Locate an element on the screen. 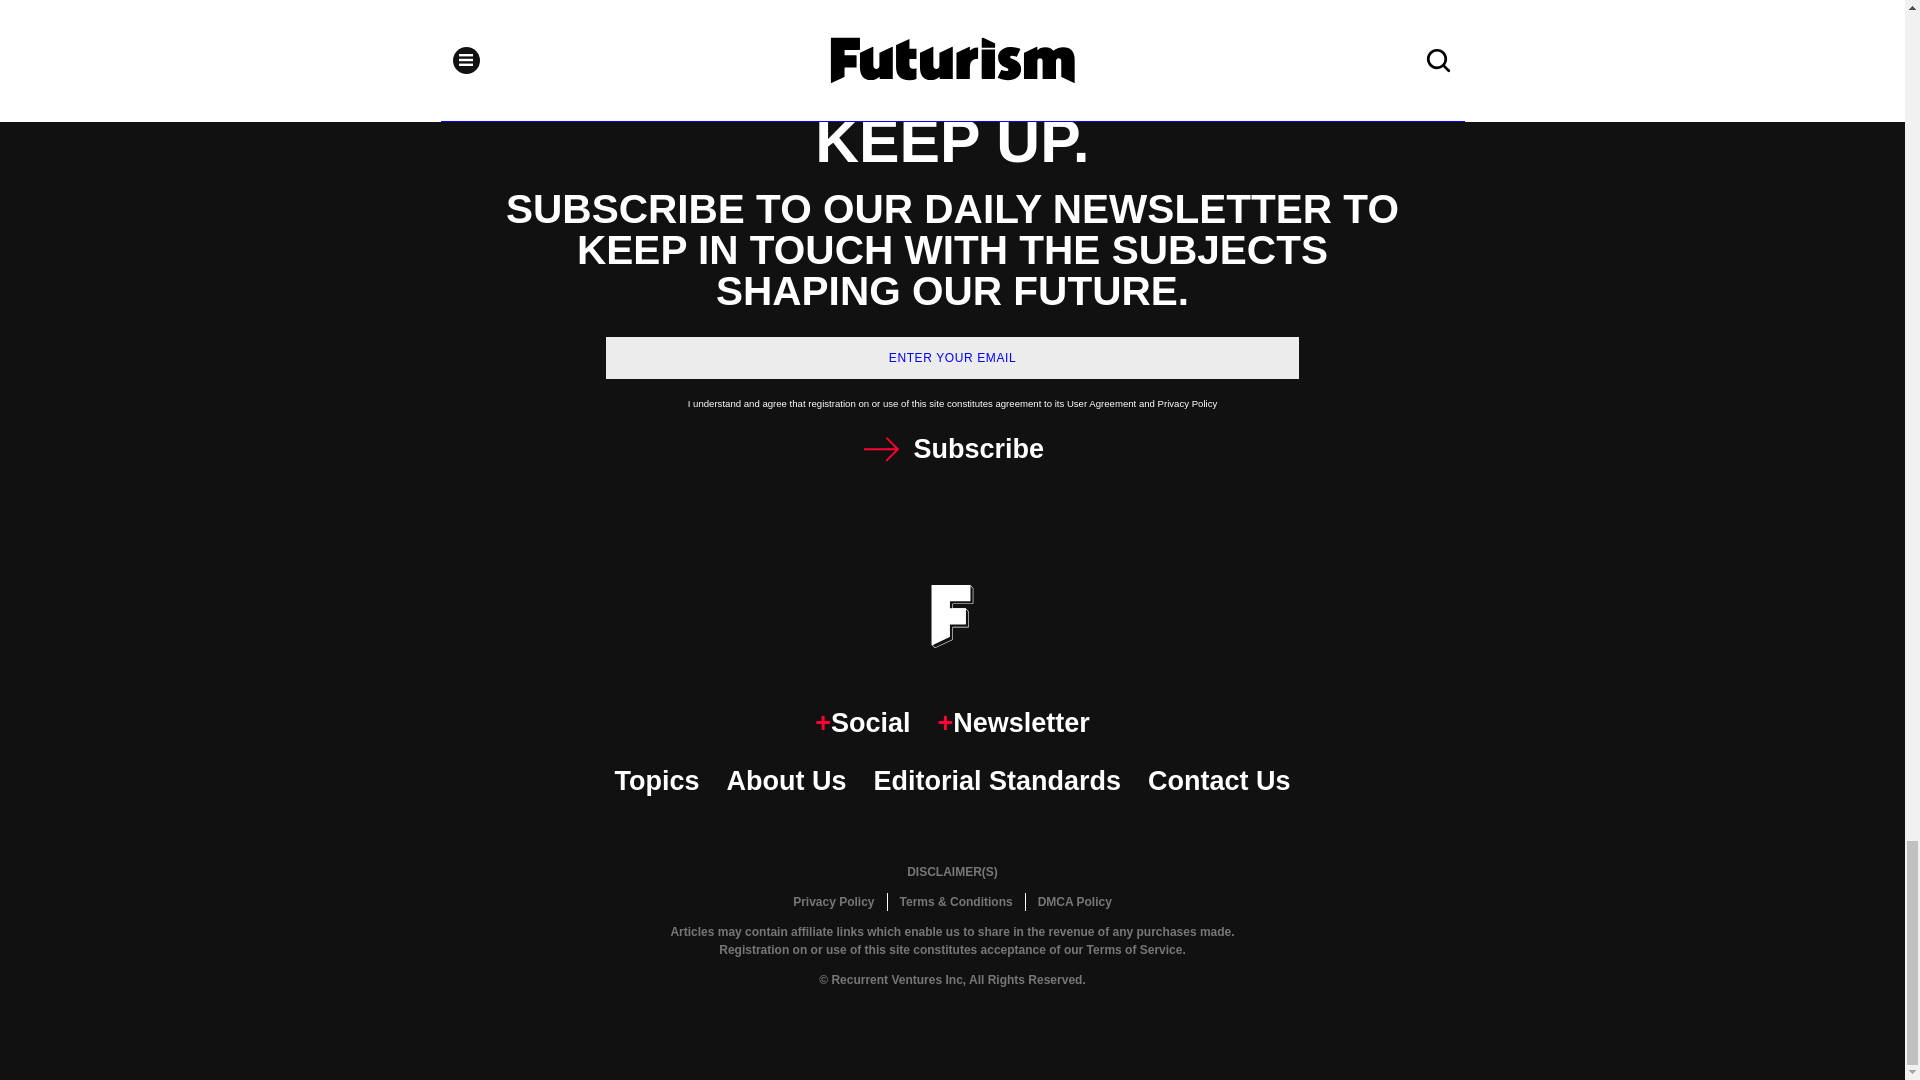 The image size is (1920, 1080). About Us is located at coordinates (786, 782).